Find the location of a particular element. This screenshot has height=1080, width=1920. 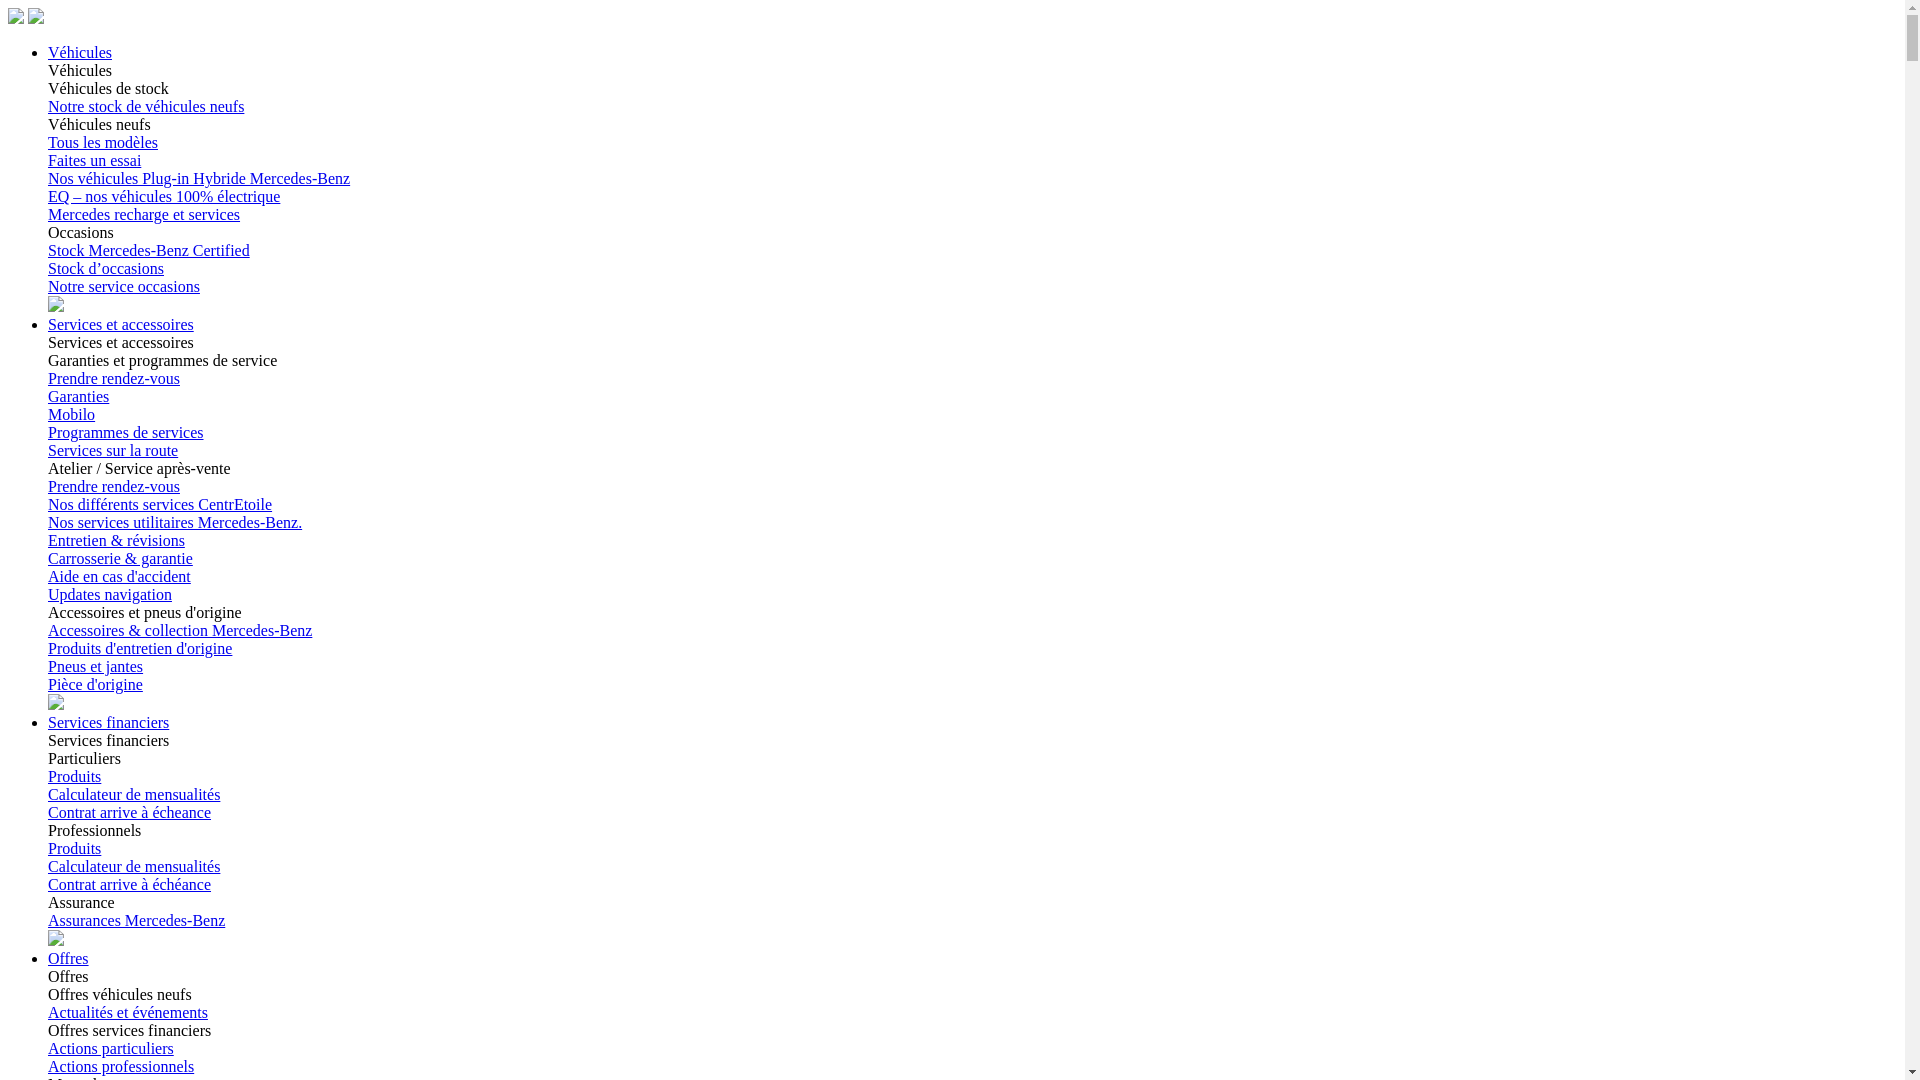

Prendre rendez-vous is located at coordinates (114, 378).